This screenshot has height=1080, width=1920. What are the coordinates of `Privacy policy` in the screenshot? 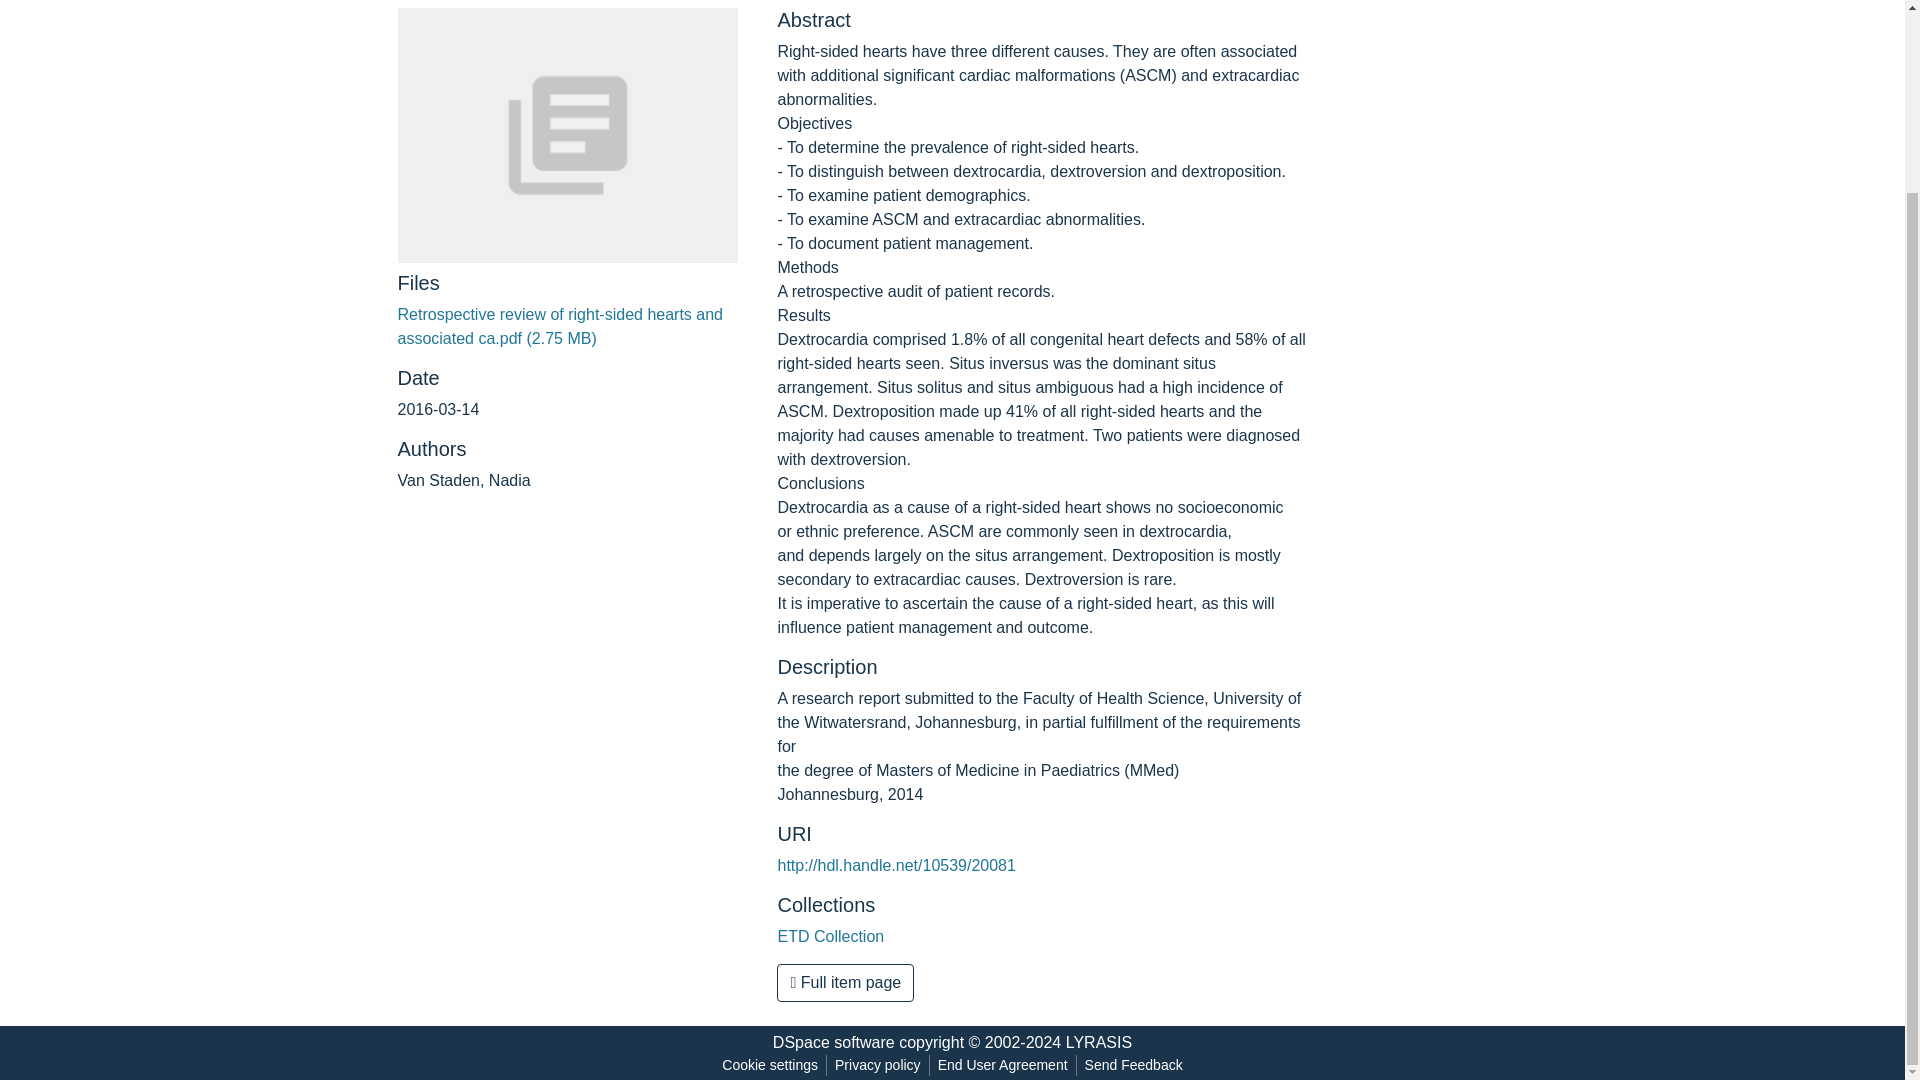 It's located at (878, 1065).